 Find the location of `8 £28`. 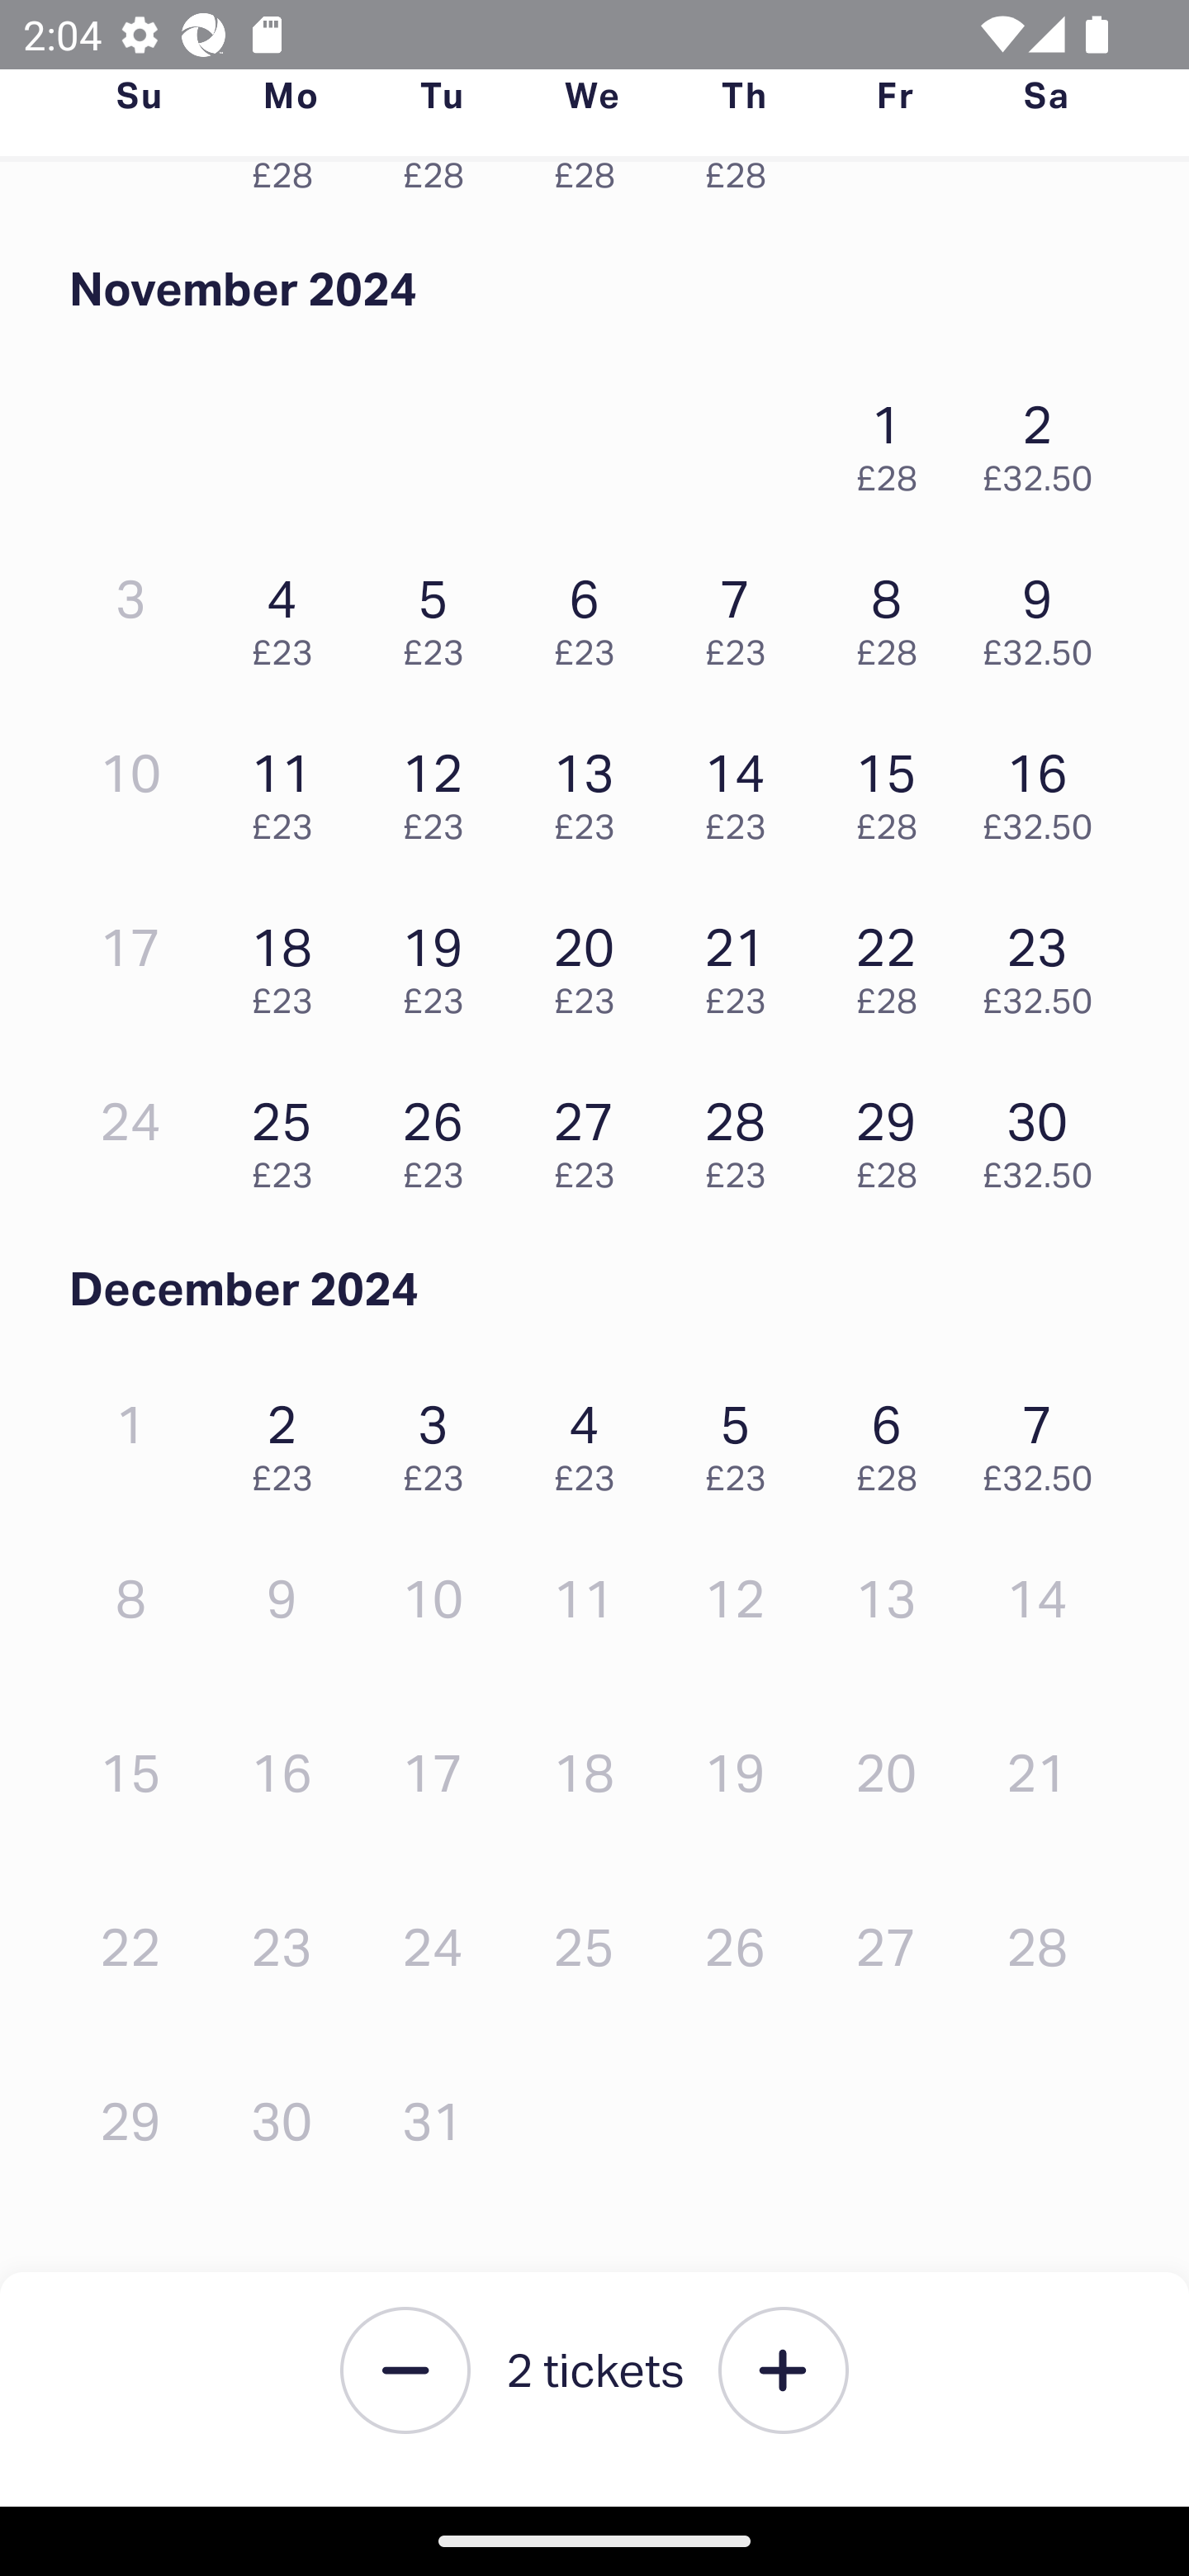

8 £28 is located at coordinates (894, 614).